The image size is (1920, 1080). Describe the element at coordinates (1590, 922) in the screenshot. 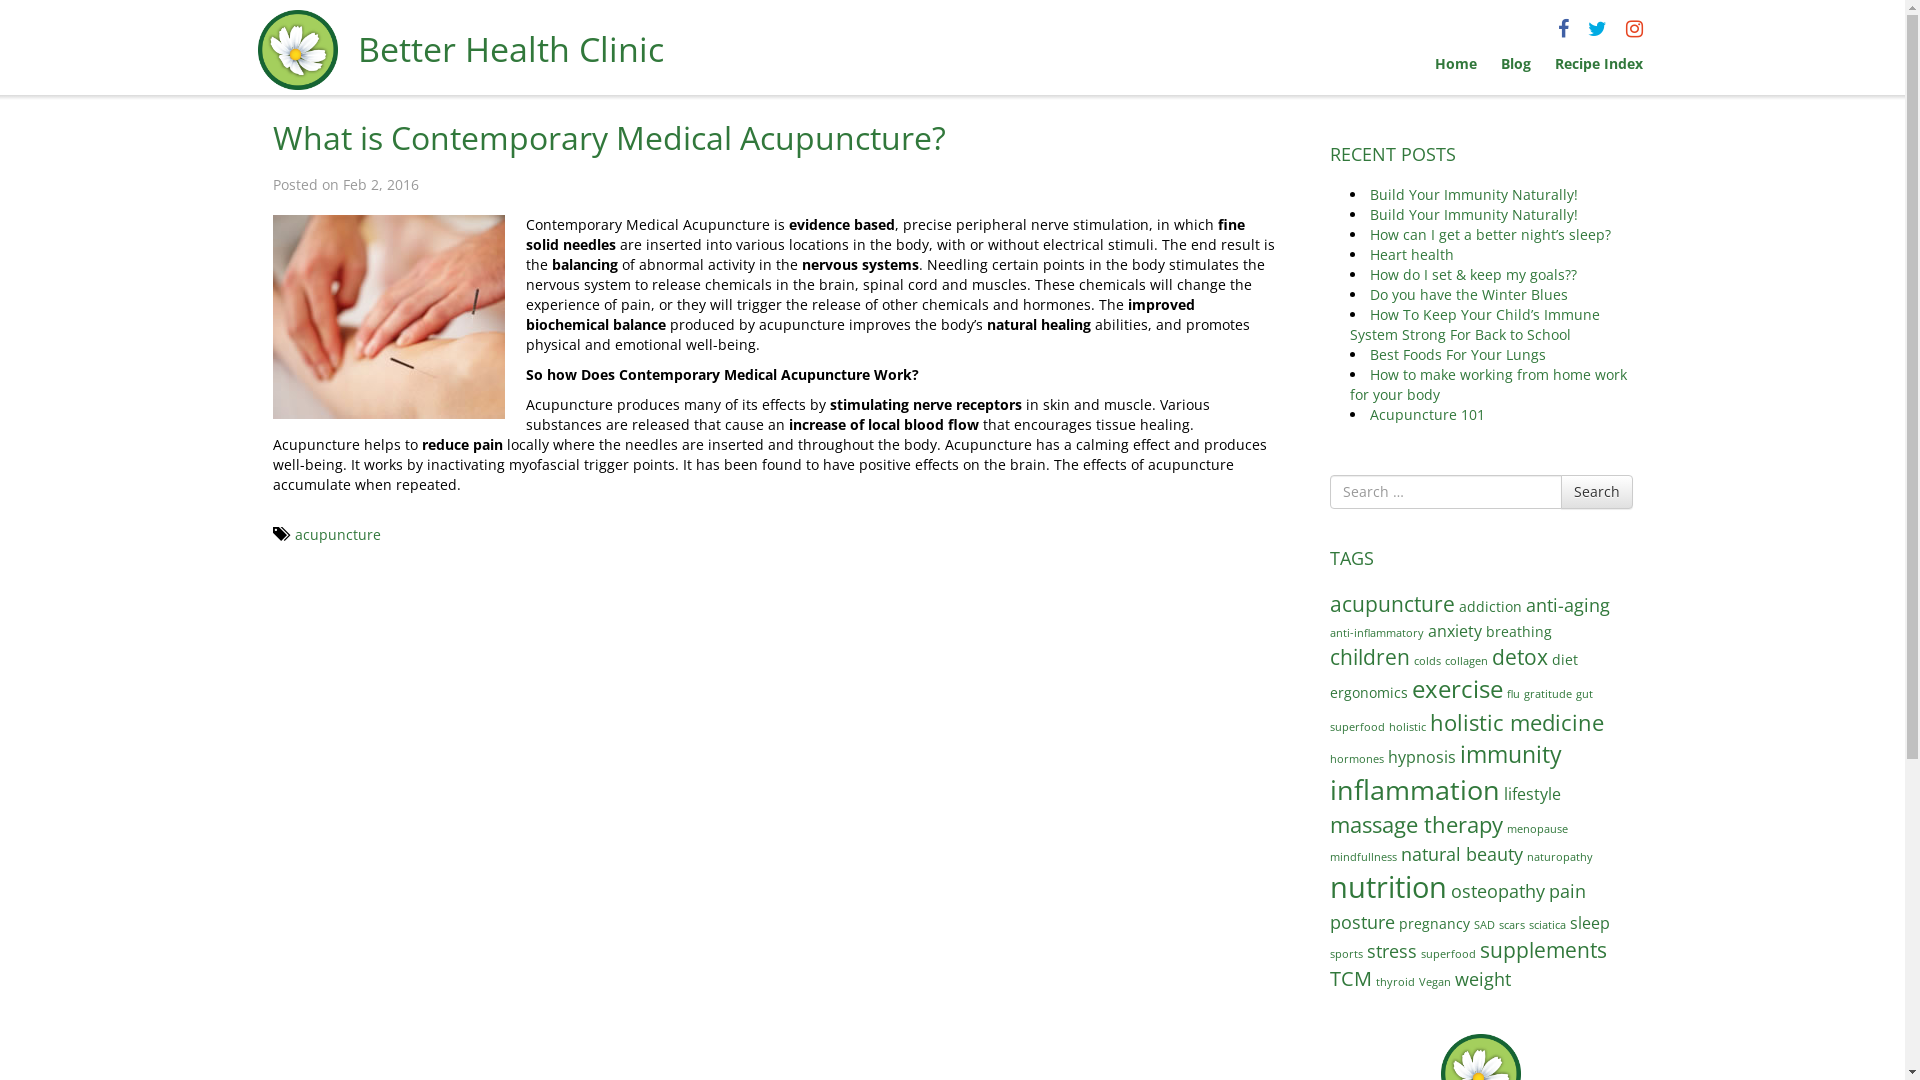

I see `sleep` at that location.